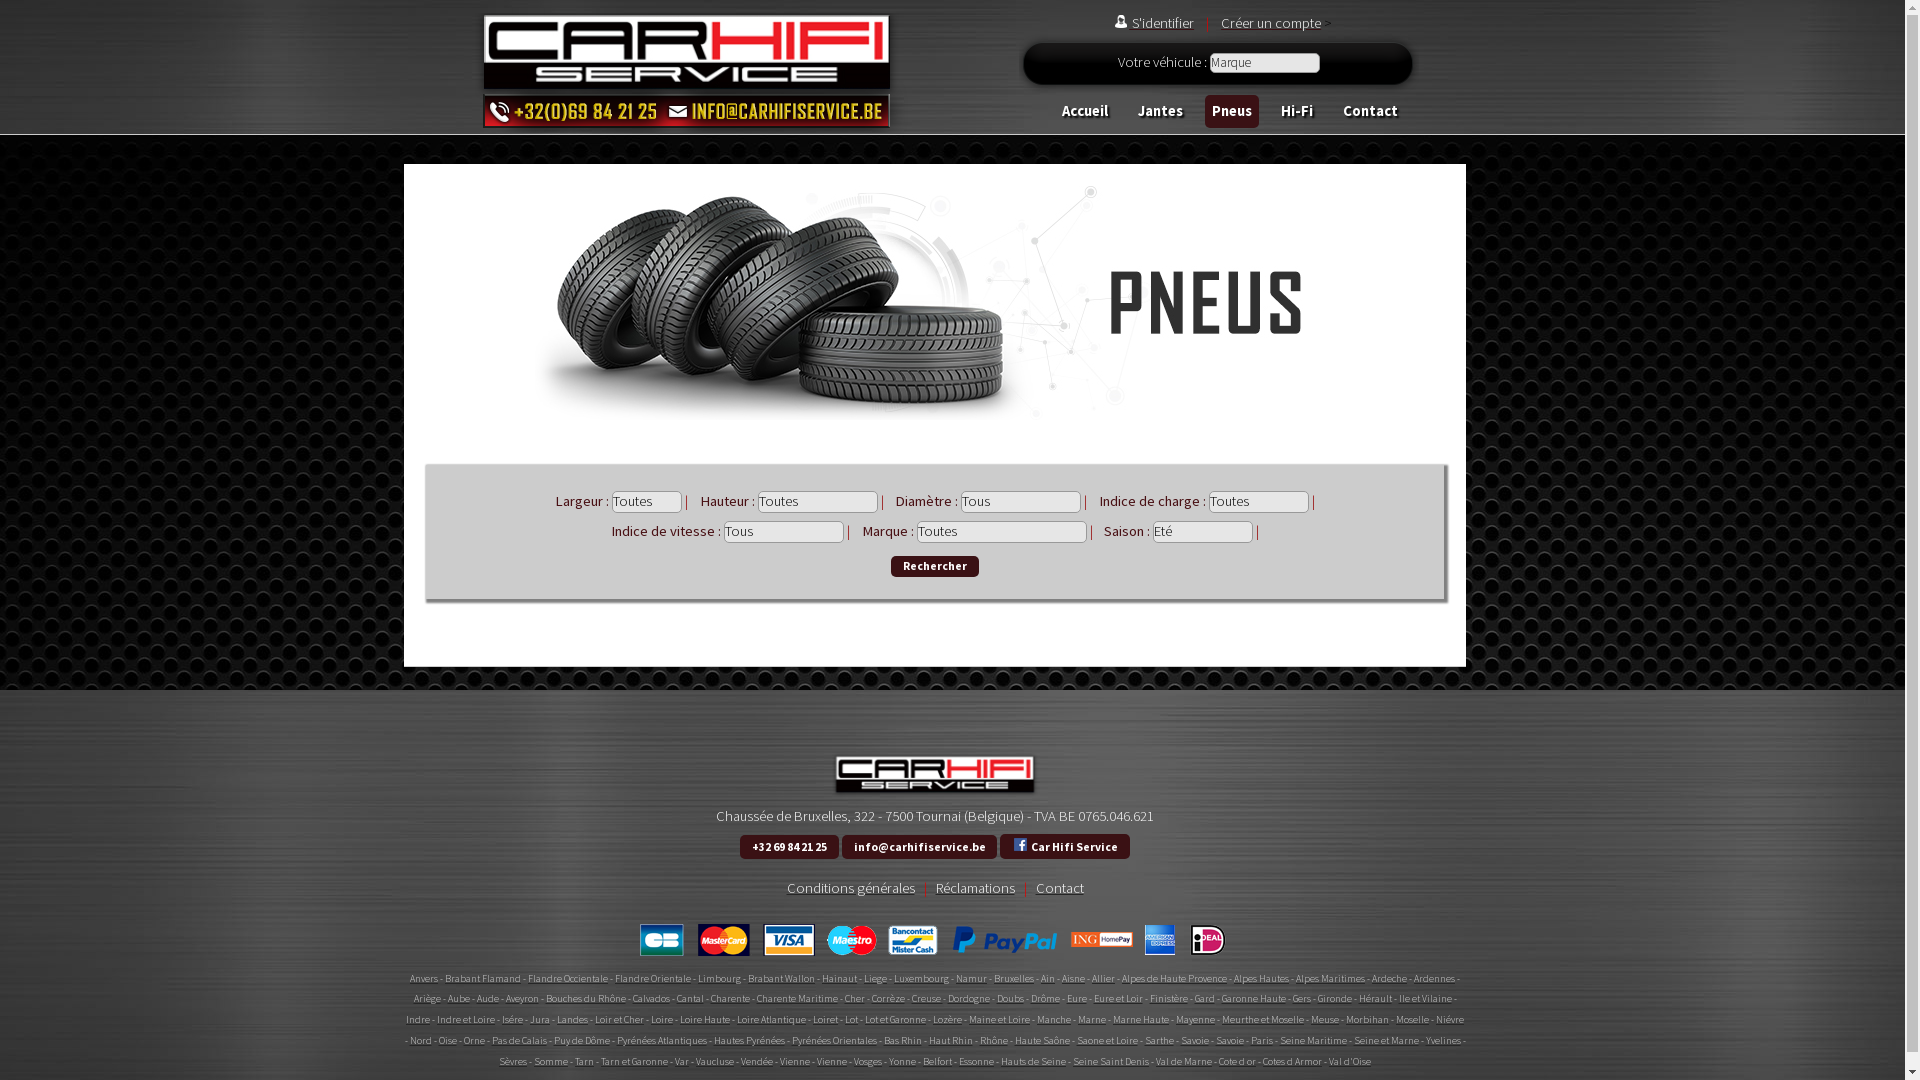 The image size is (1920, 1080). Describe the element at coordinates (519, 1040) in the screenshot. I see `Pas de Calais` at that location.